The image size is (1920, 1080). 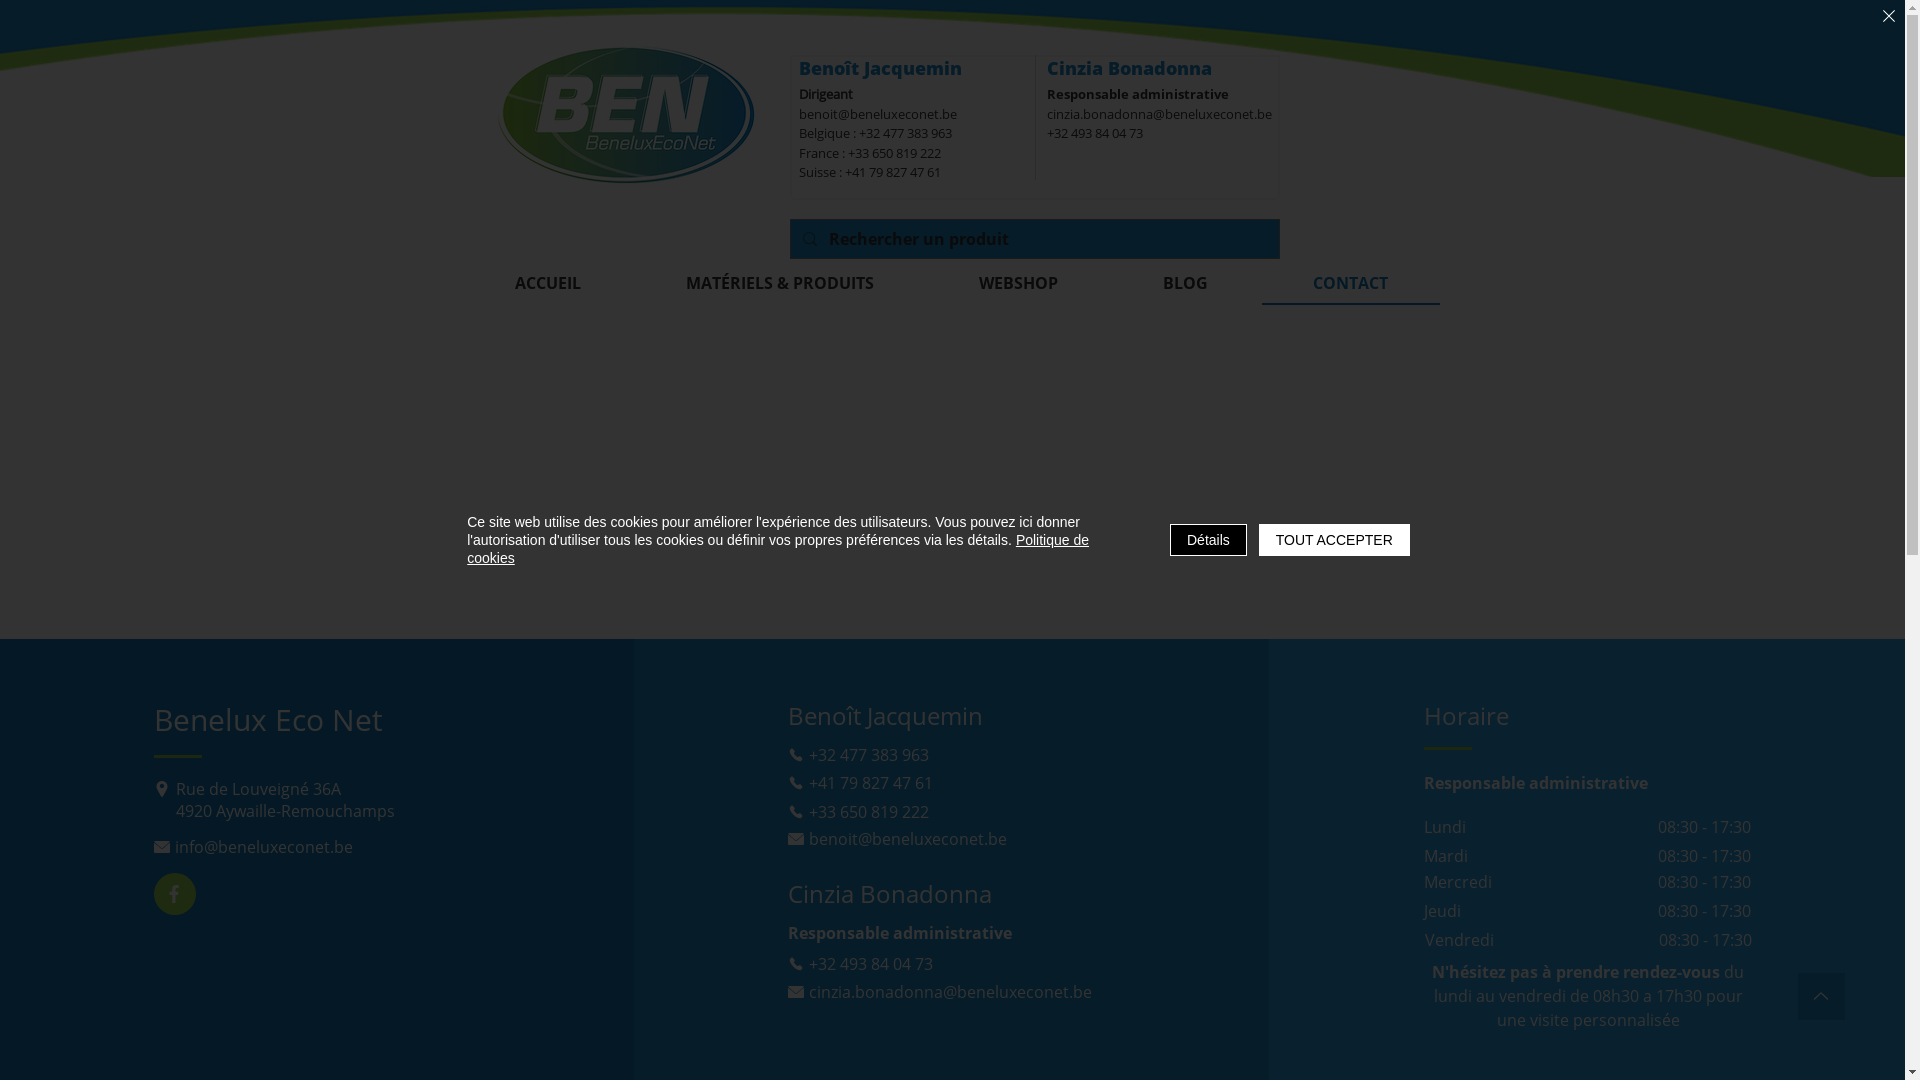 What do you see at coordinates (926, 812) in the screenshot?
I see `+33 650 819 222` at bounding box center [926, 812].